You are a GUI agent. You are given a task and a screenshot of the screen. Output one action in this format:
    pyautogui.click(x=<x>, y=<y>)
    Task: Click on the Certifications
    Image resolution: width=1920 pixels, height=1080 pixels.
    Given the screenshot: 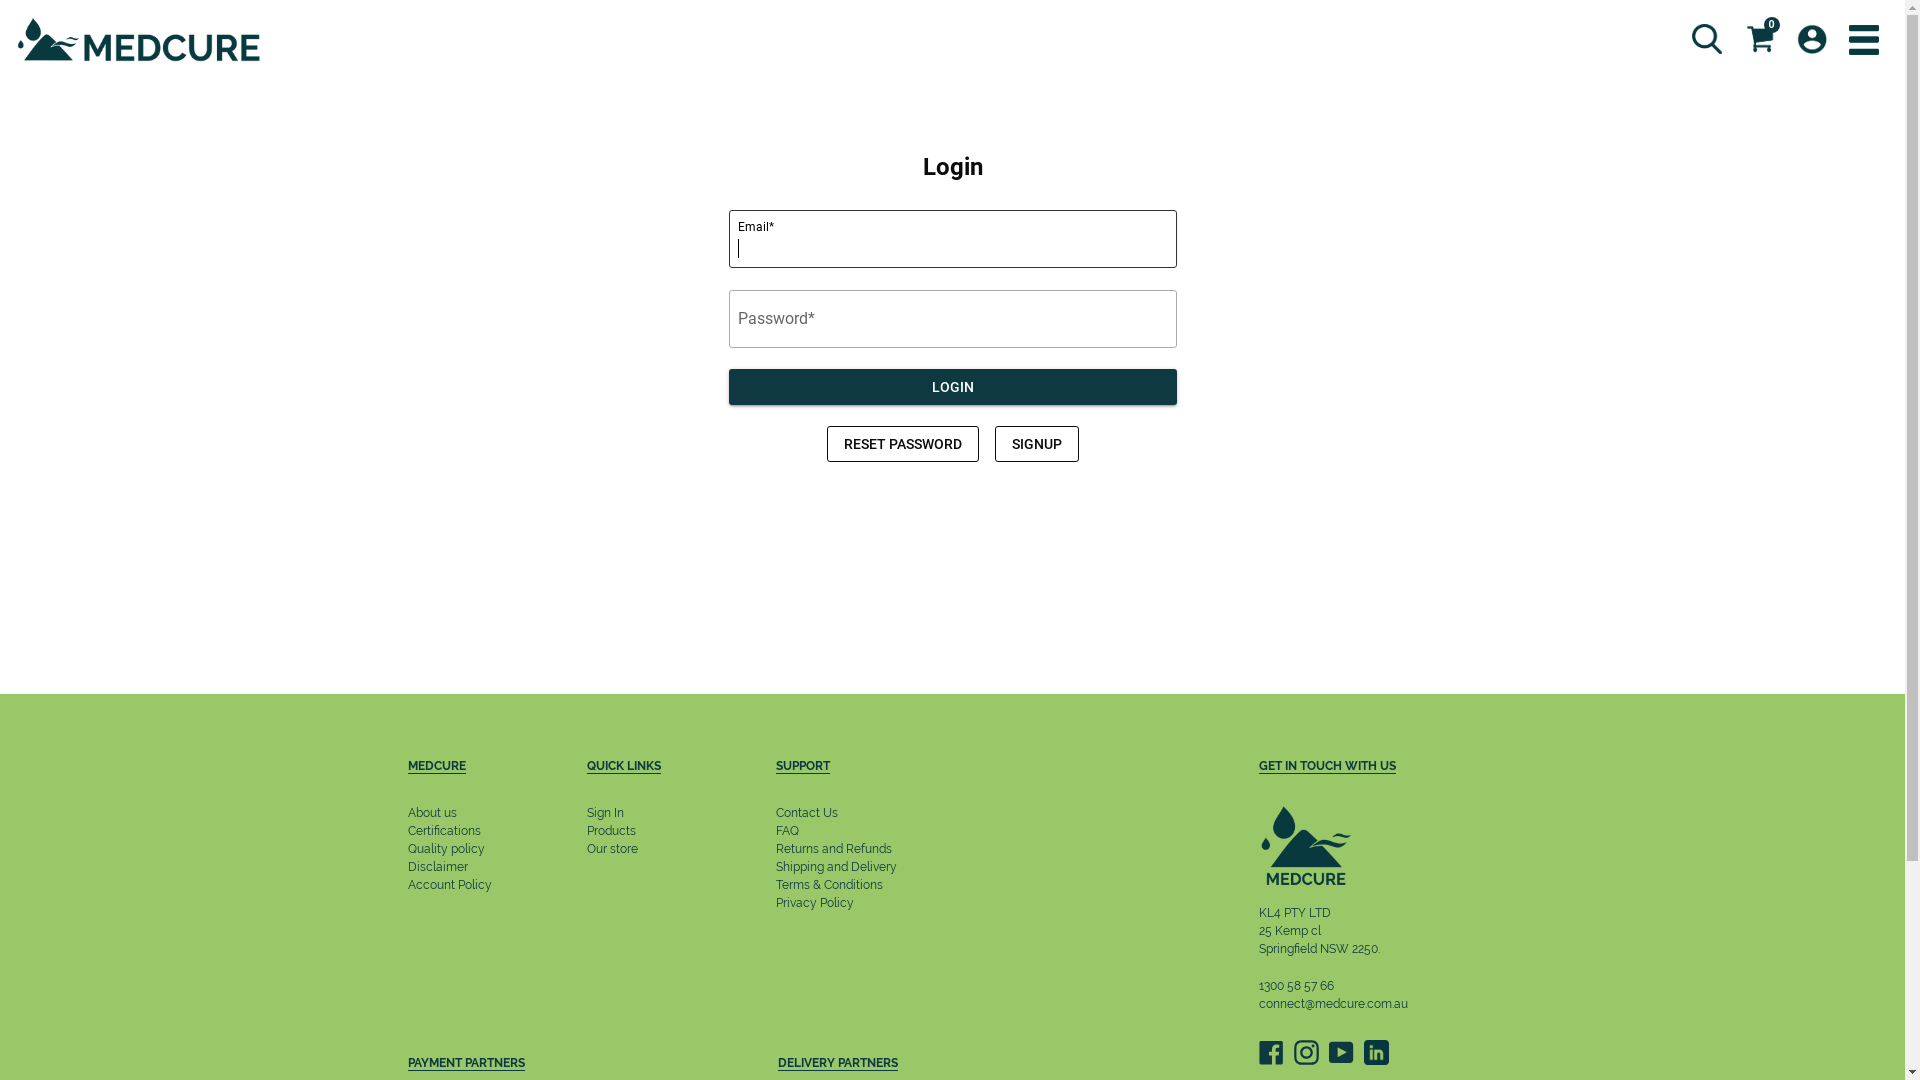 What is the action you would take?
    pyautogui.click(x=444, y=831)
    